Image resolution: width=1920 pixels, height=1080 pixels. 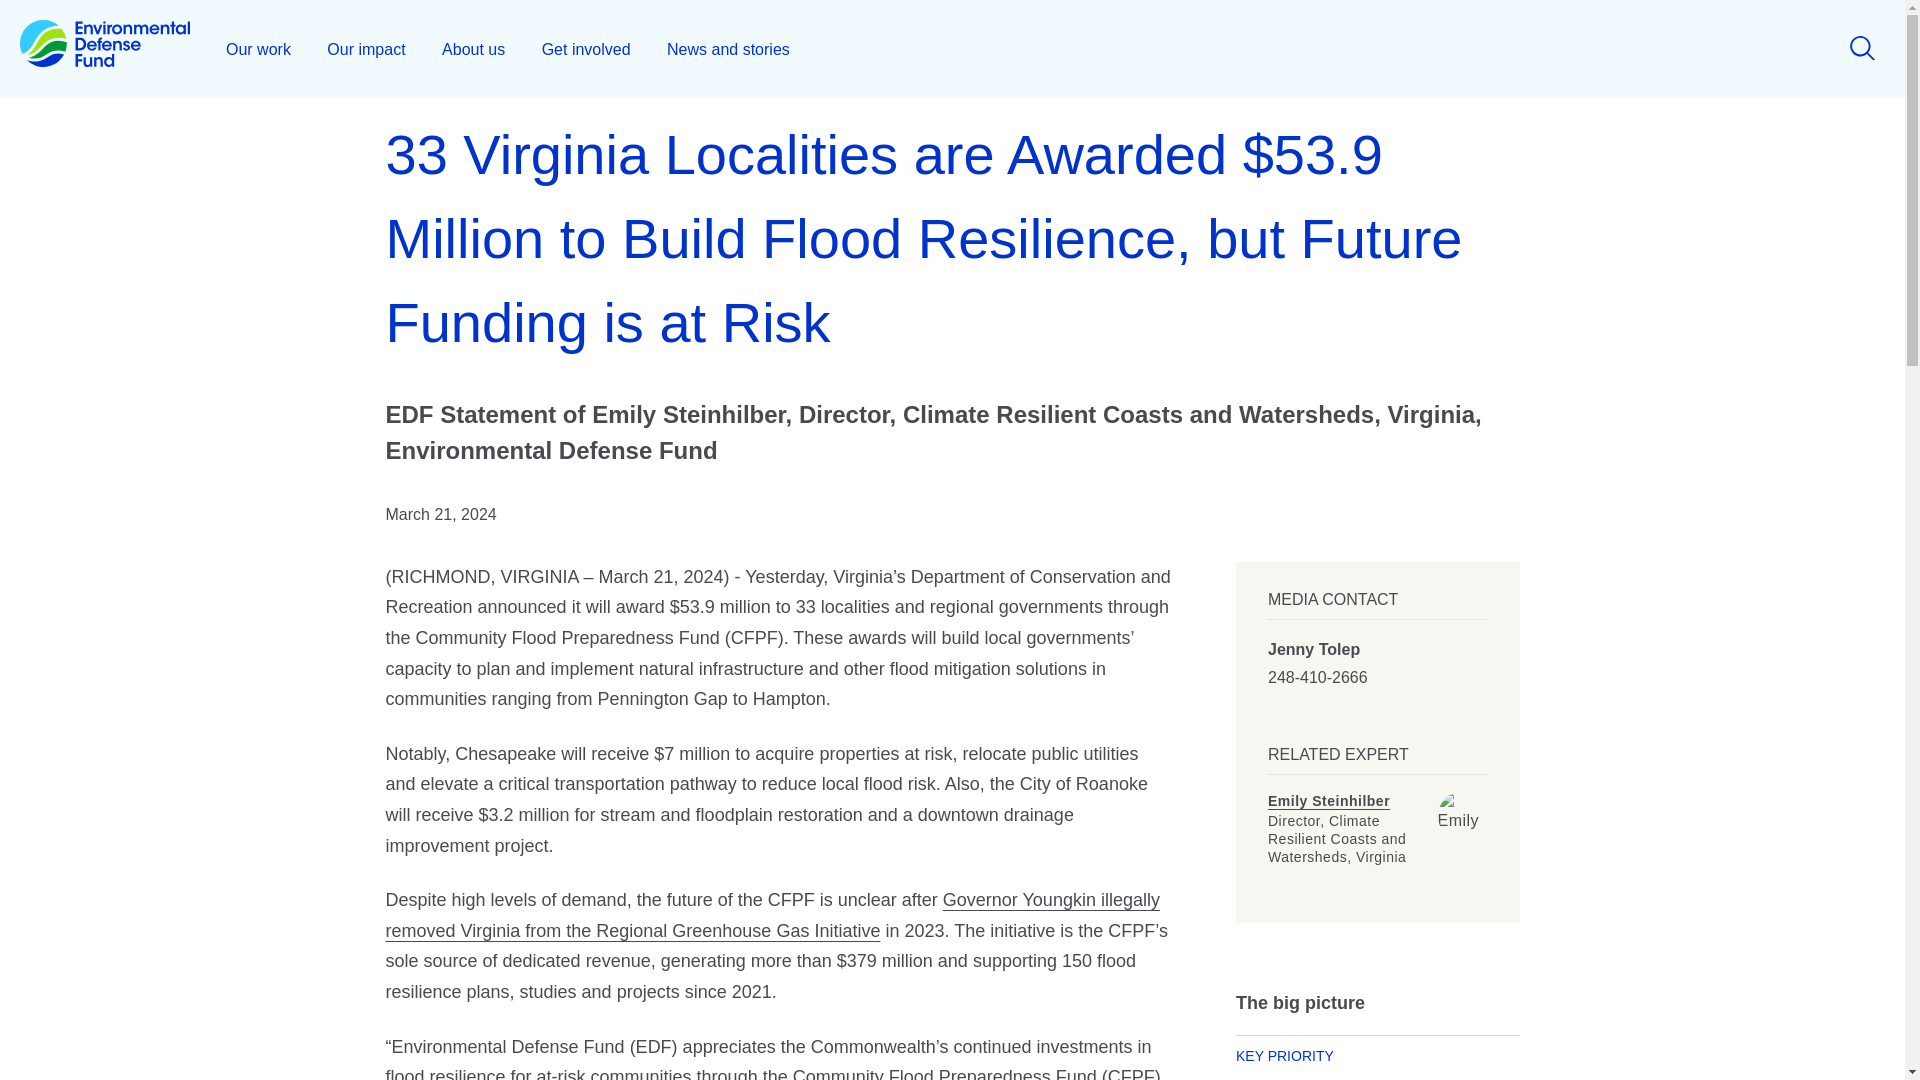 I want to click on News and stories, so click(x=728, y=48).